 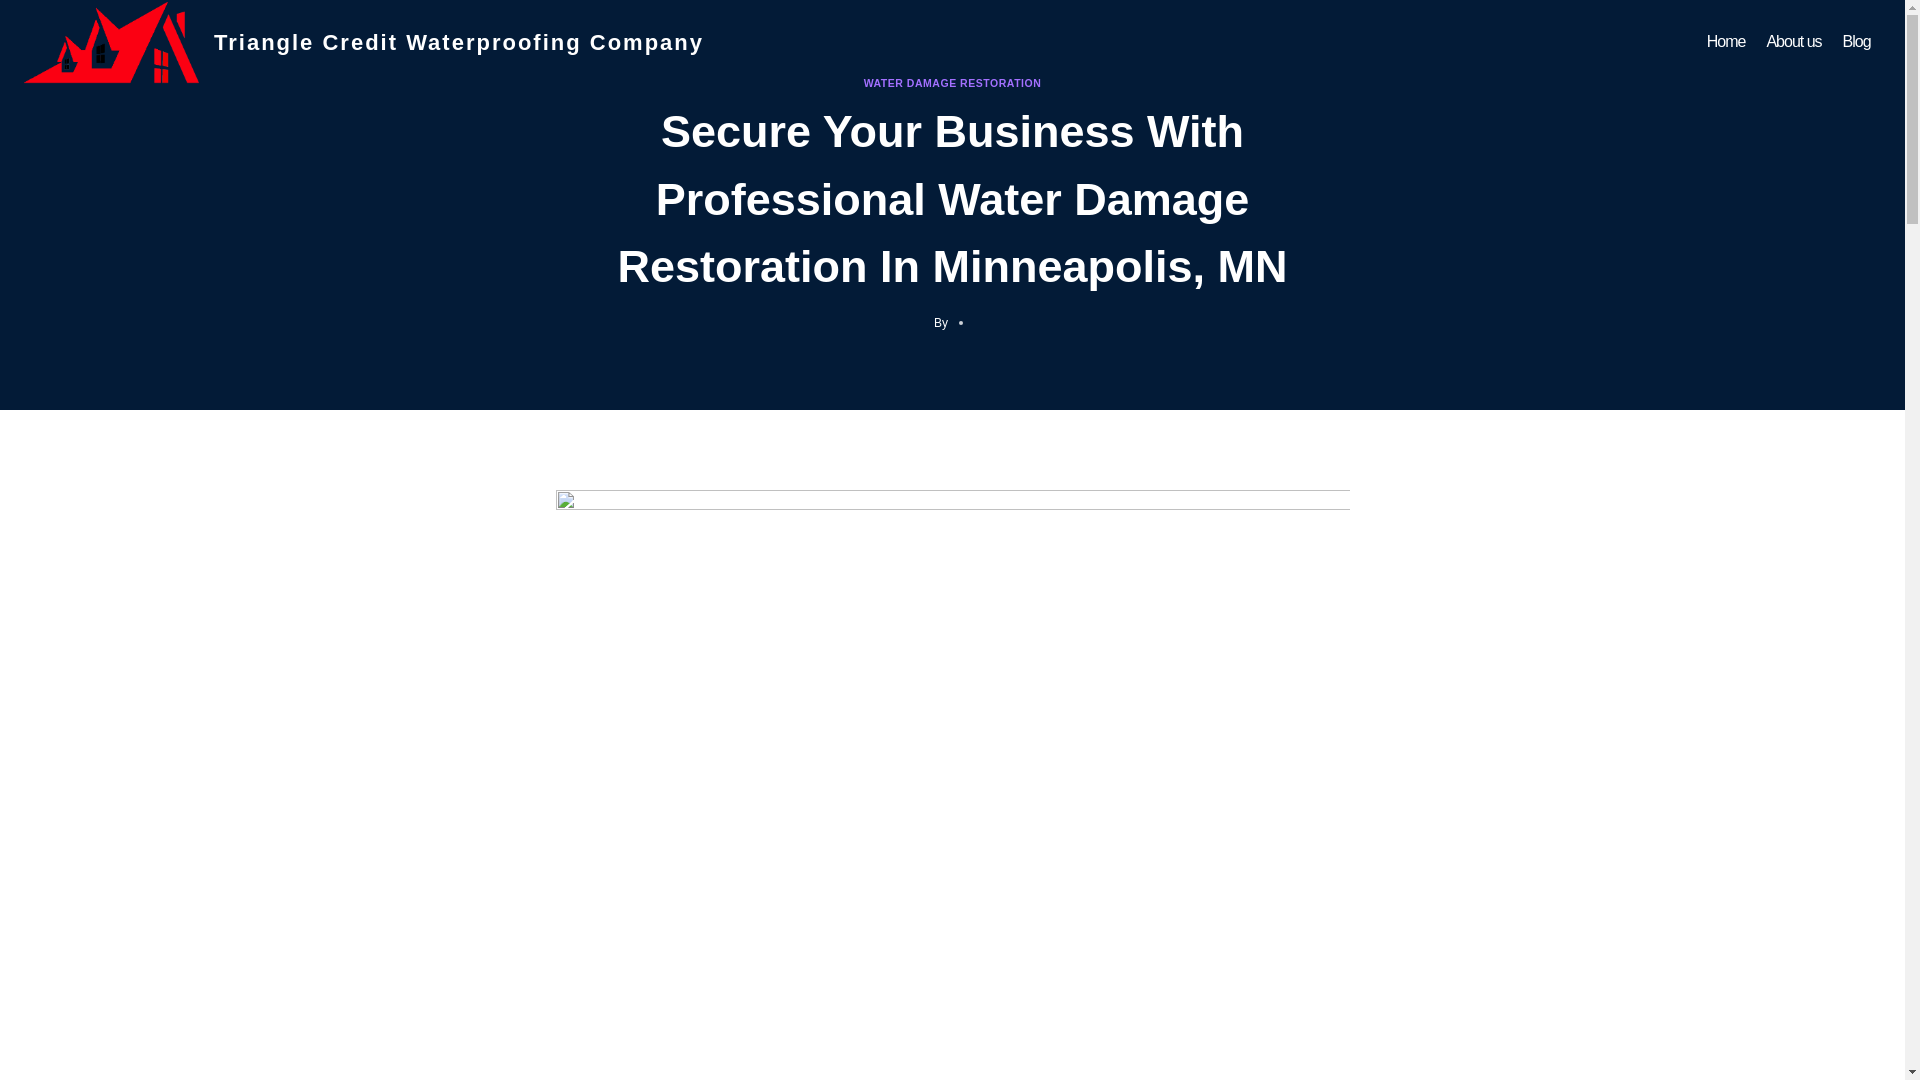 I want to click on About us, so click(x=1794, y=42).